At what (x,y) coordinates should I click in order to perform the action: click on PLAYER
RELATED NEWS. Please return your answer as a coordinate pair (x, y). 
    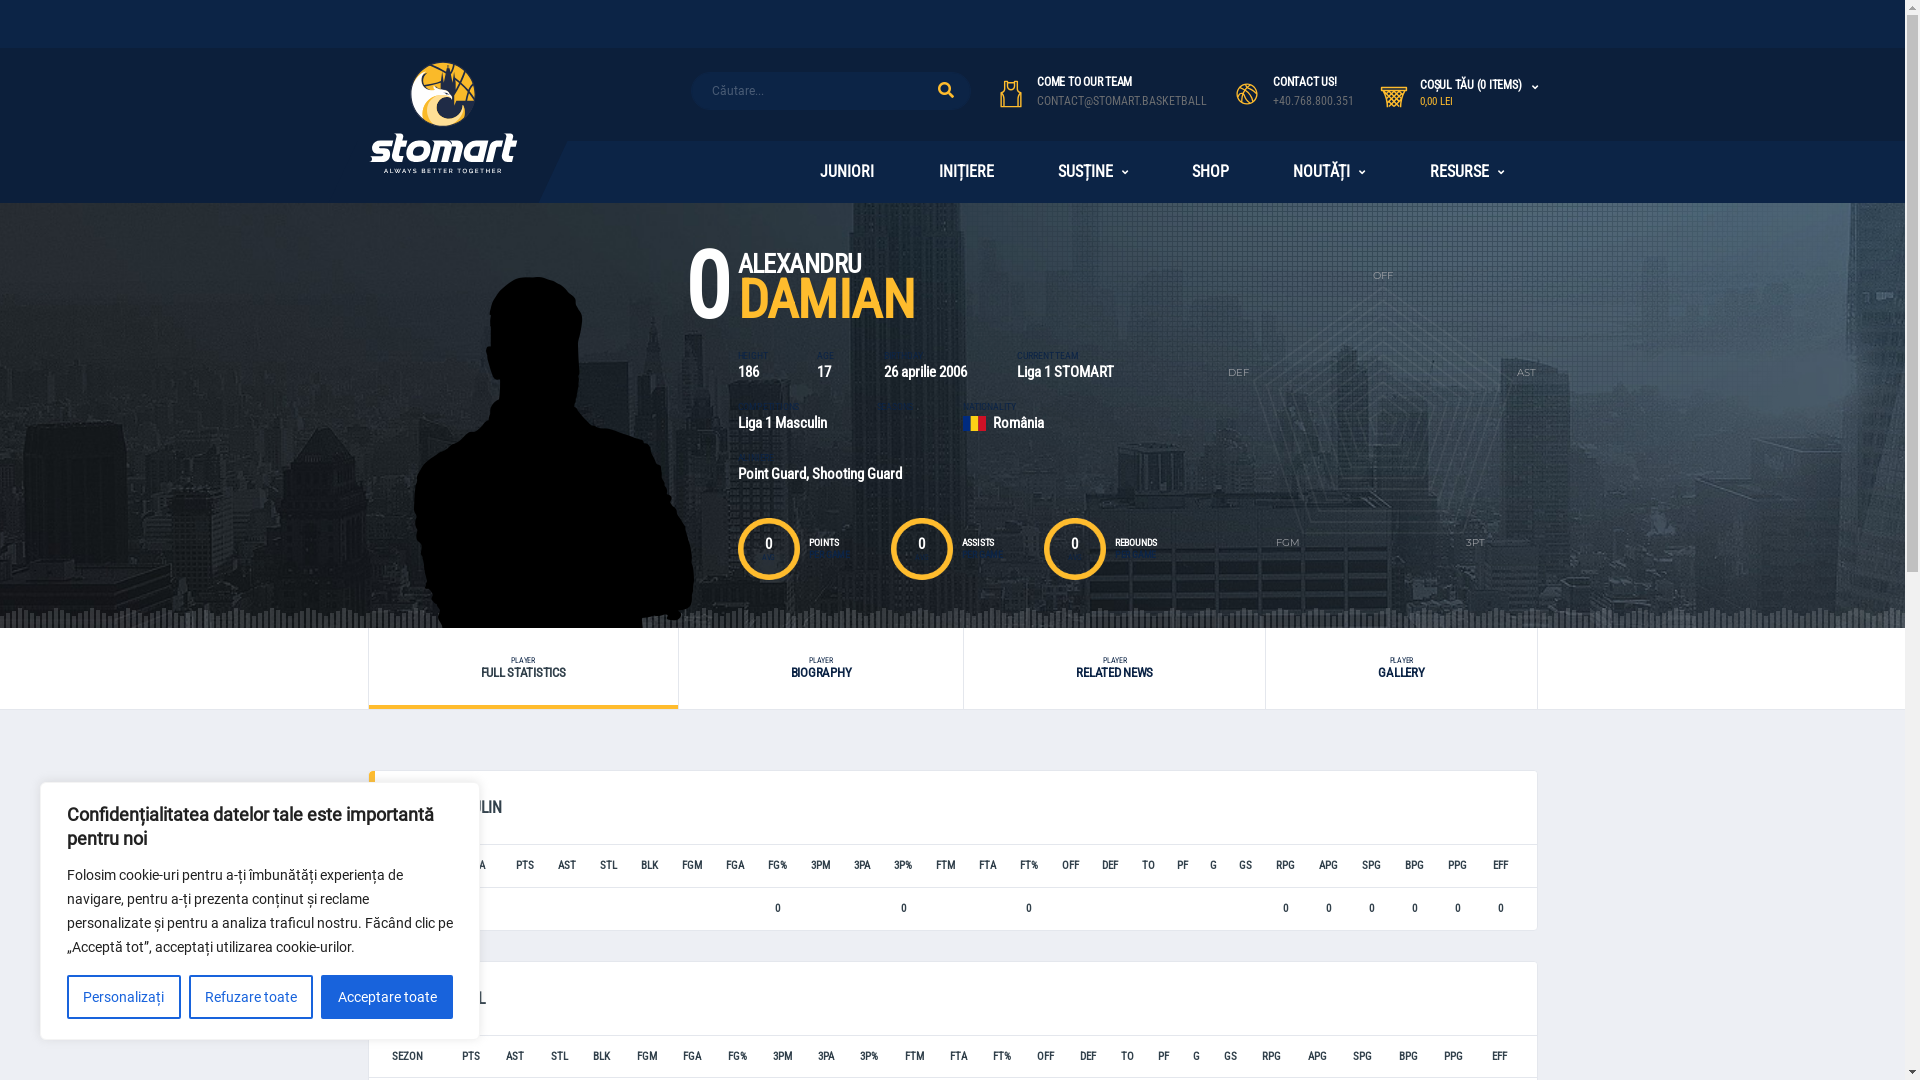
    Looking at the image, I should click on (1114, 668).